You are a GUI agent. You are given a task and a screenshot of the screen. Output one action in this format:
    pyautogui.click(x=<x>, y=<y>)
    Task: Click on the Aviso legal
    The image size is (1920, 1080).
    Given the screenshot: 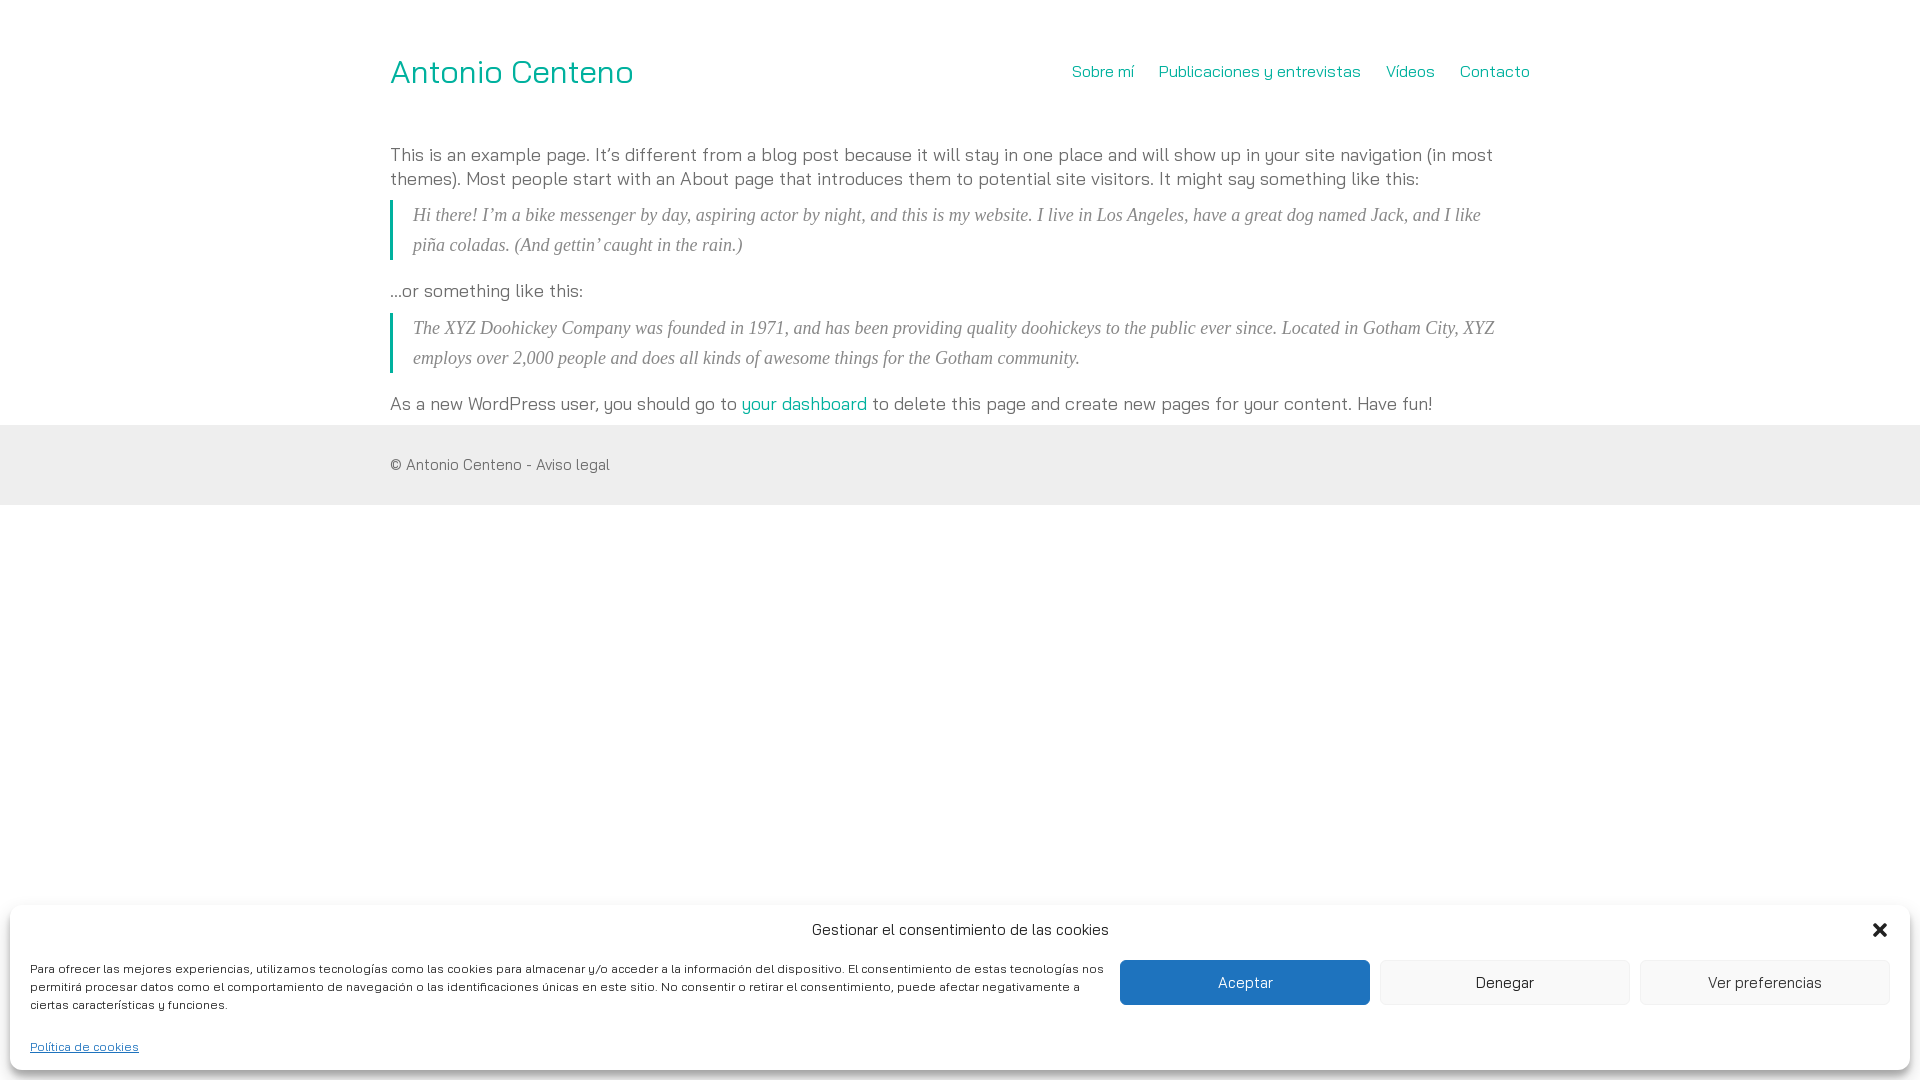 What is the action you would take?
    pyautogui.click(x=573, y=465)
    